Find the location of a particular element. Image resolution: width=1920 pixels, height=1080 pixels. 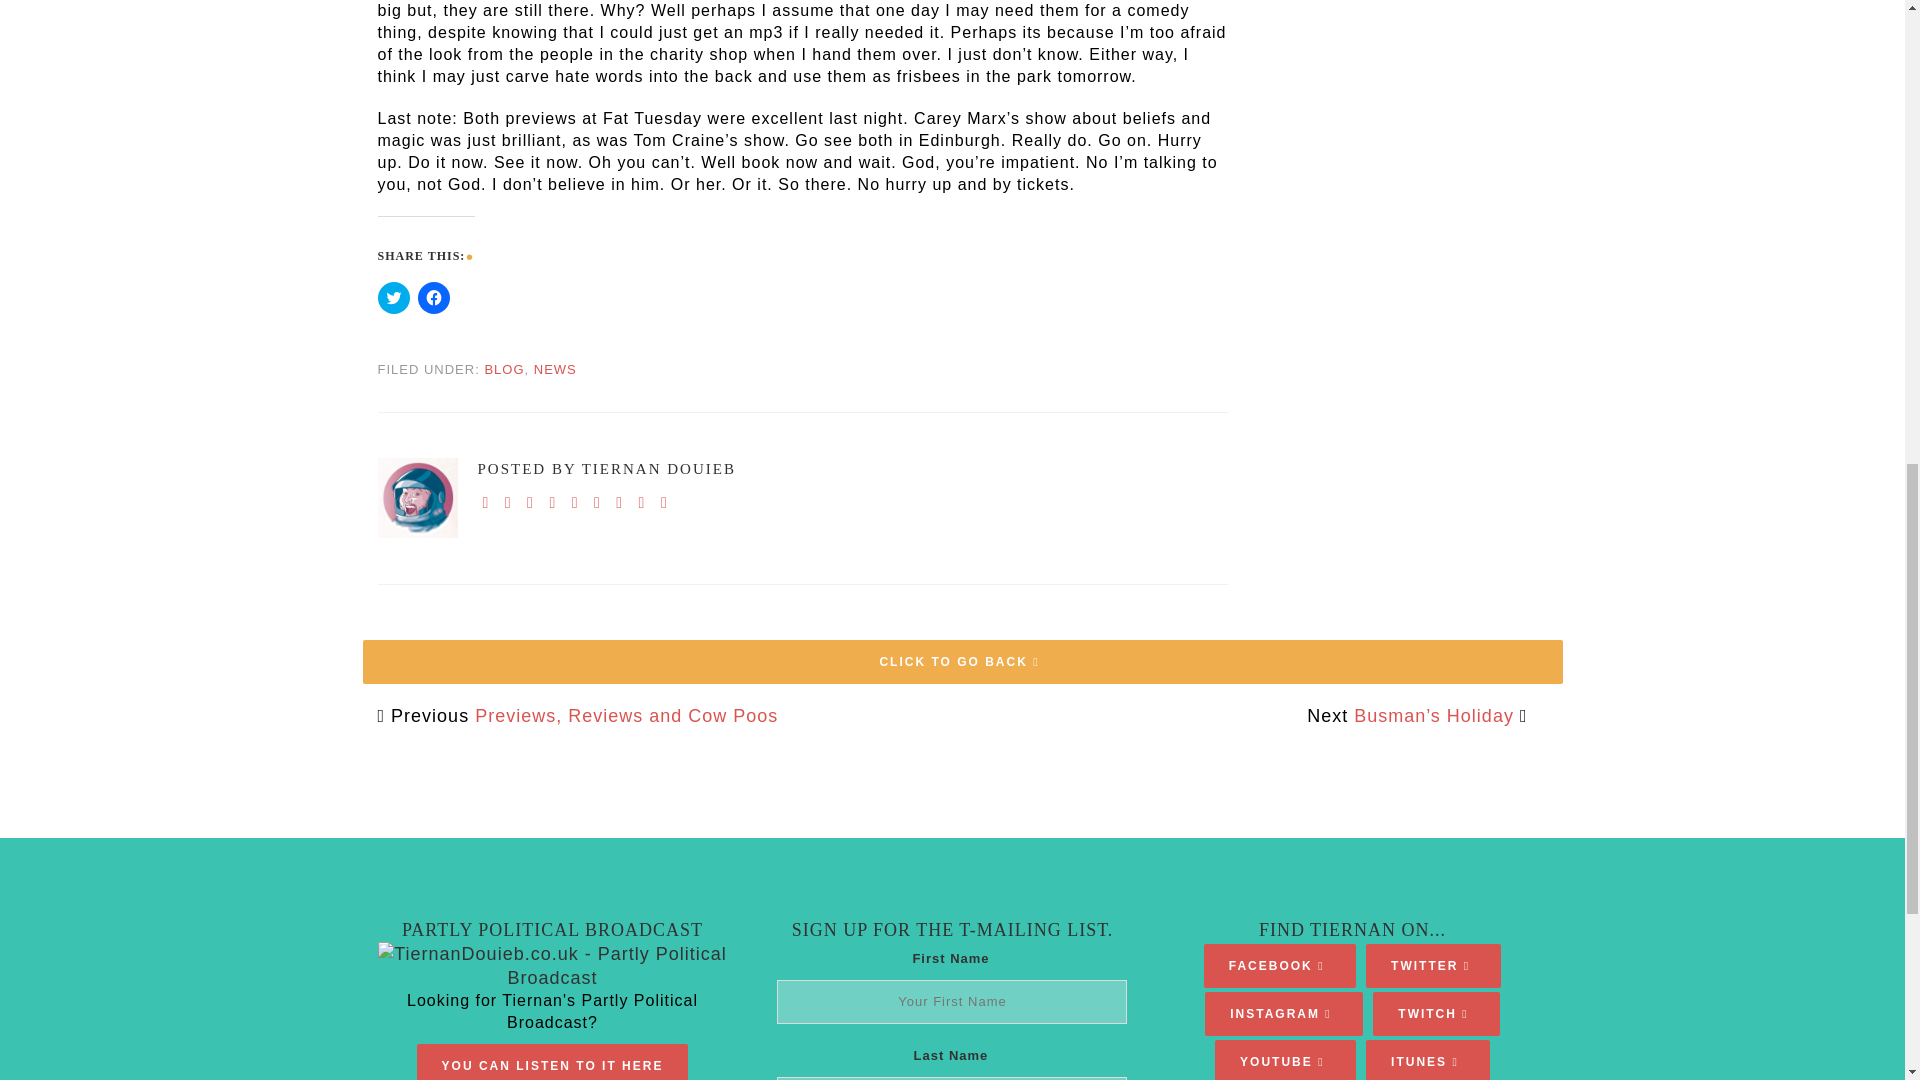

BLOG is located at coordinates (504, 368).